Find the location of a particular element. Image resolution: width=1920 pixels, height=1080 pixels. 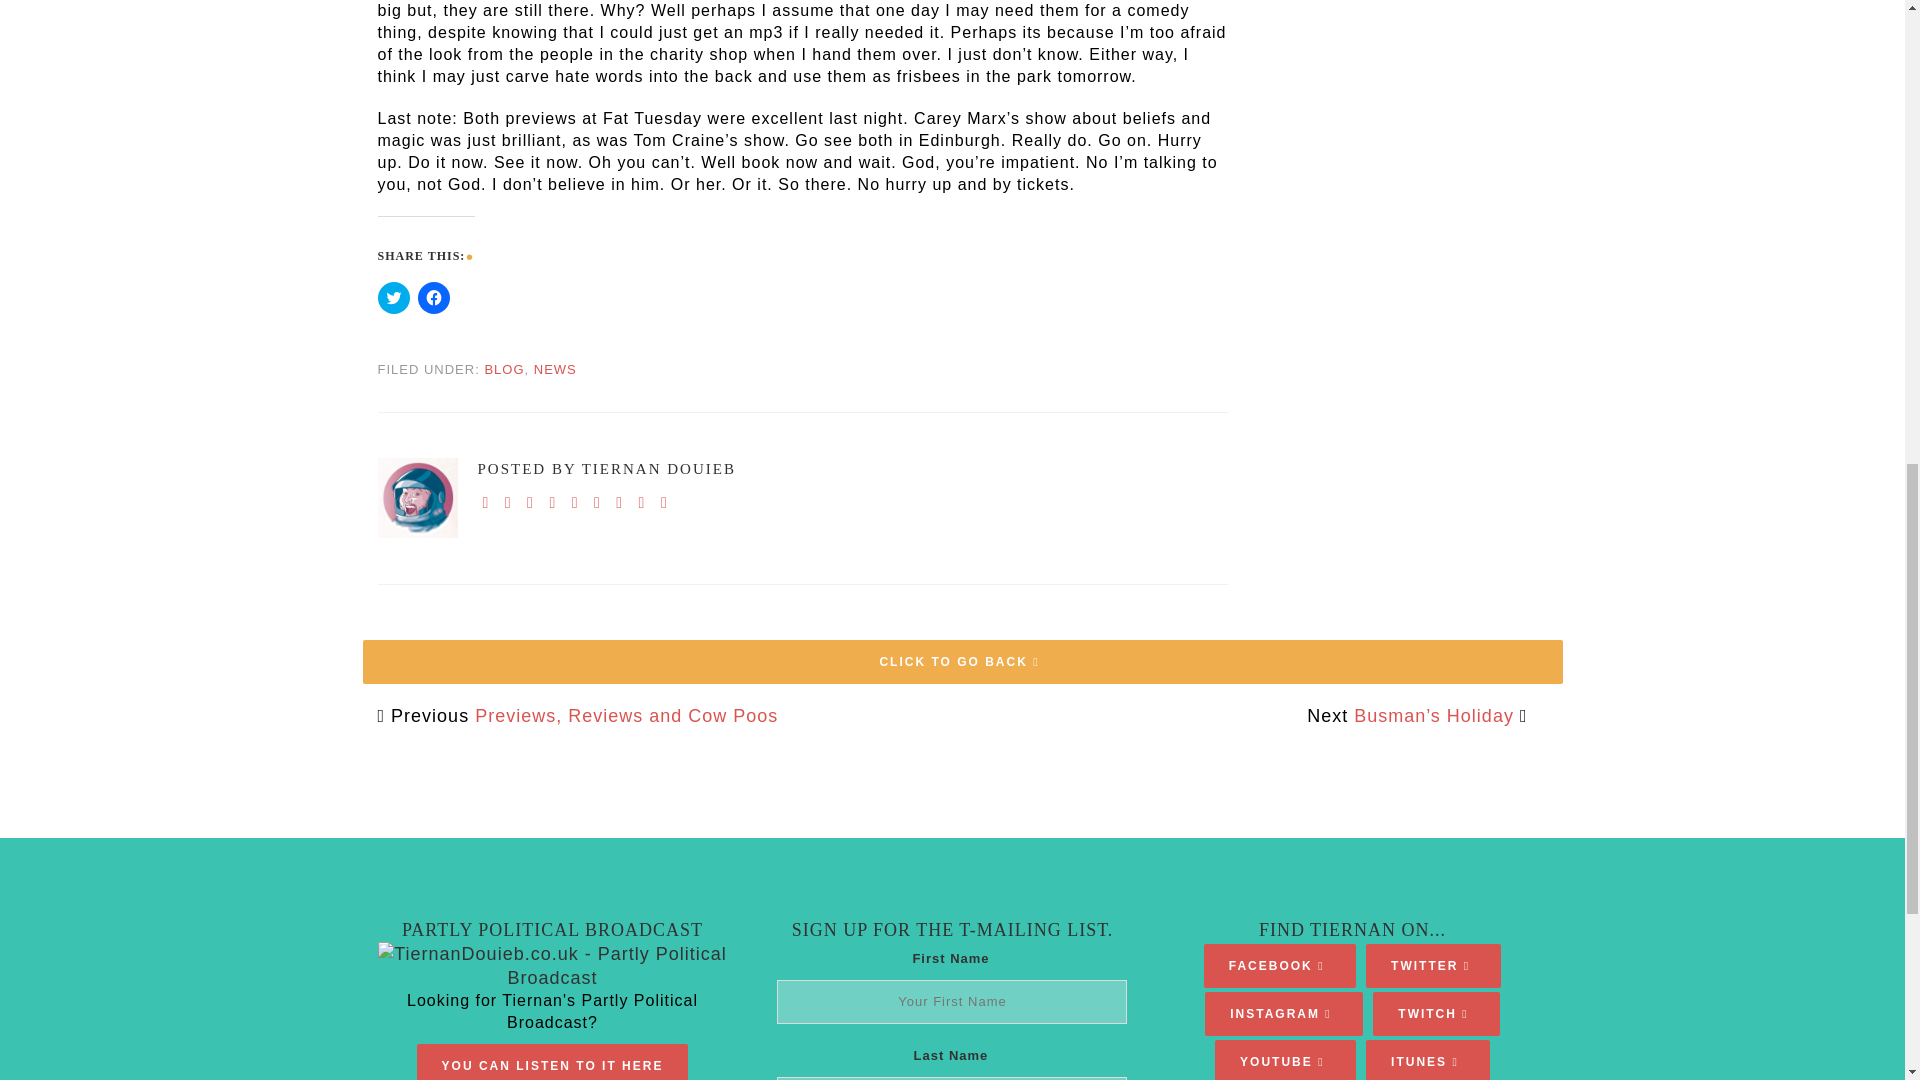

BLOG is located at coordinates (504, 368).